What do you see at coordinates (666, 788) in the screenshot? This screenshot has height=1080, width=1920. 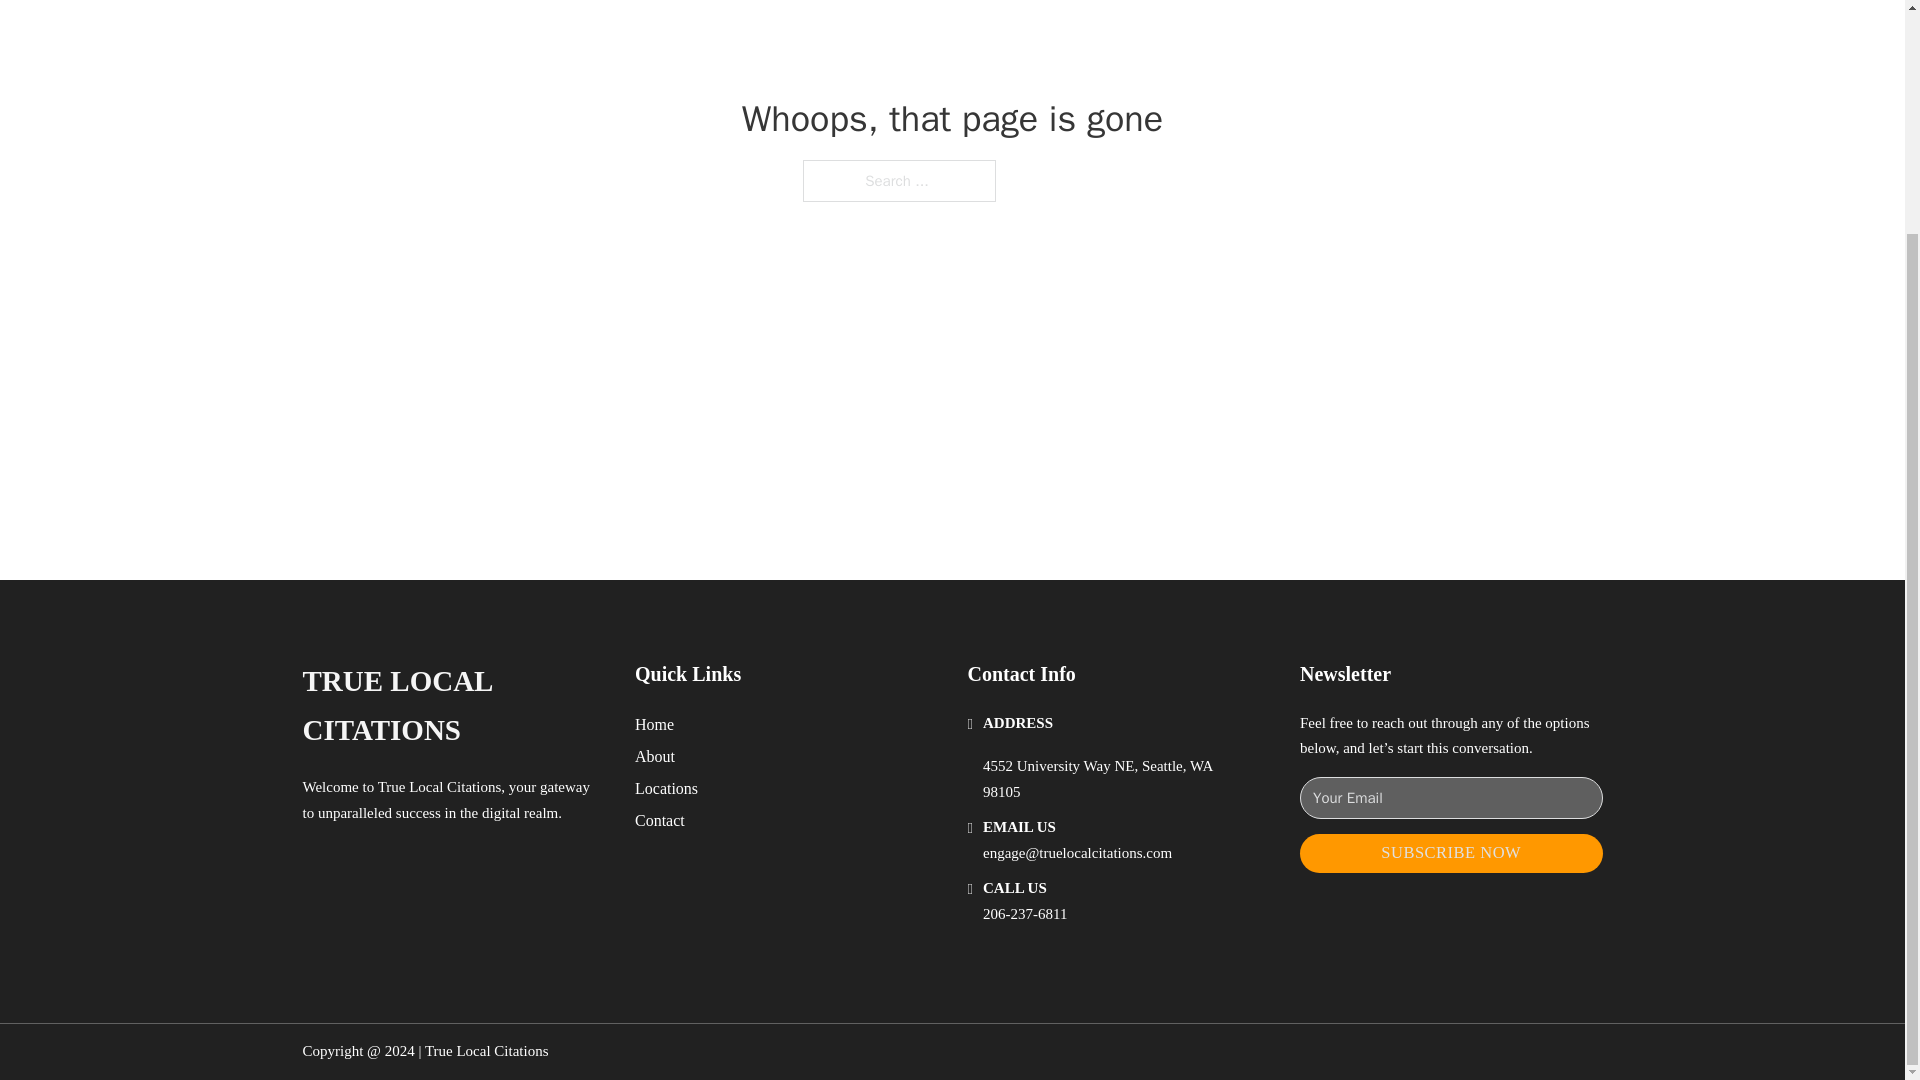 I see `Locations` at bounding box center [666, 788].